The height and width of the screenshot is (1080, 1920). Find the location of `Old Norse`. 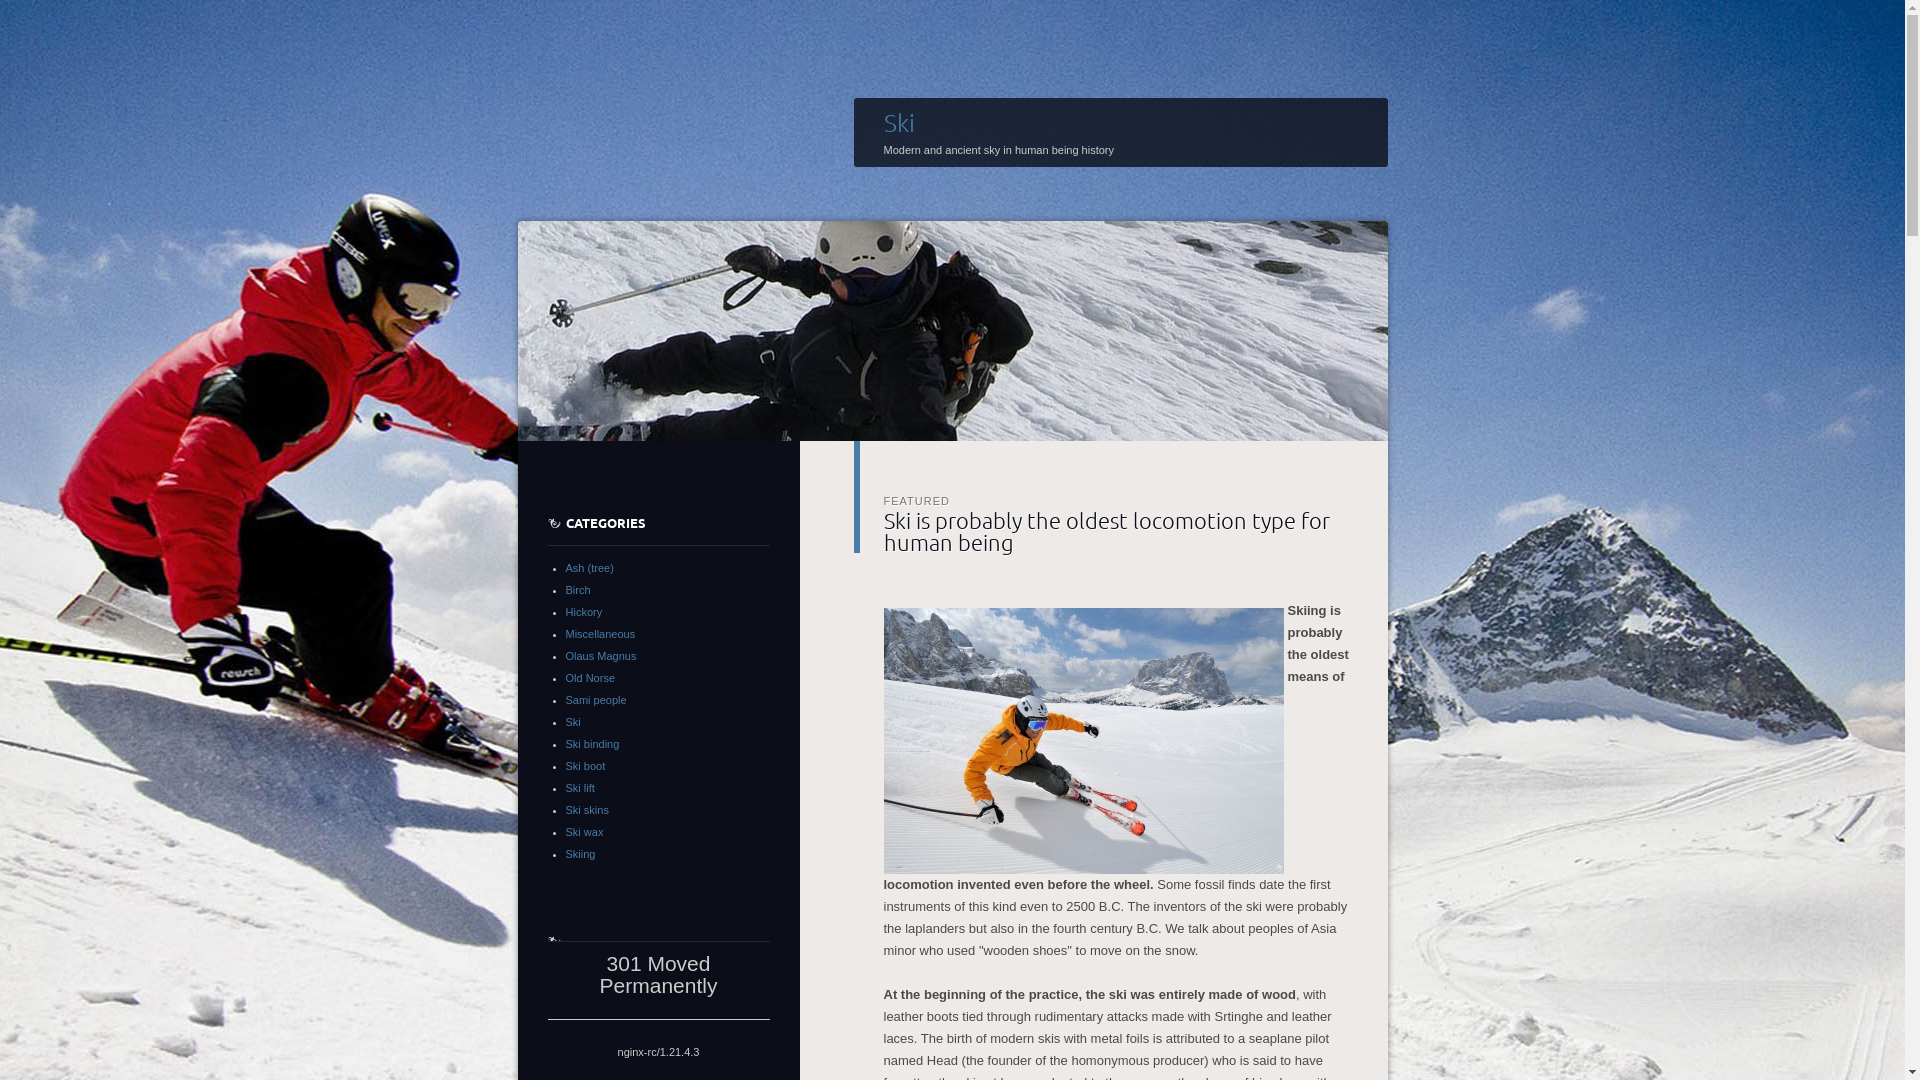

Old Norse is located at coordinates (591, 678).